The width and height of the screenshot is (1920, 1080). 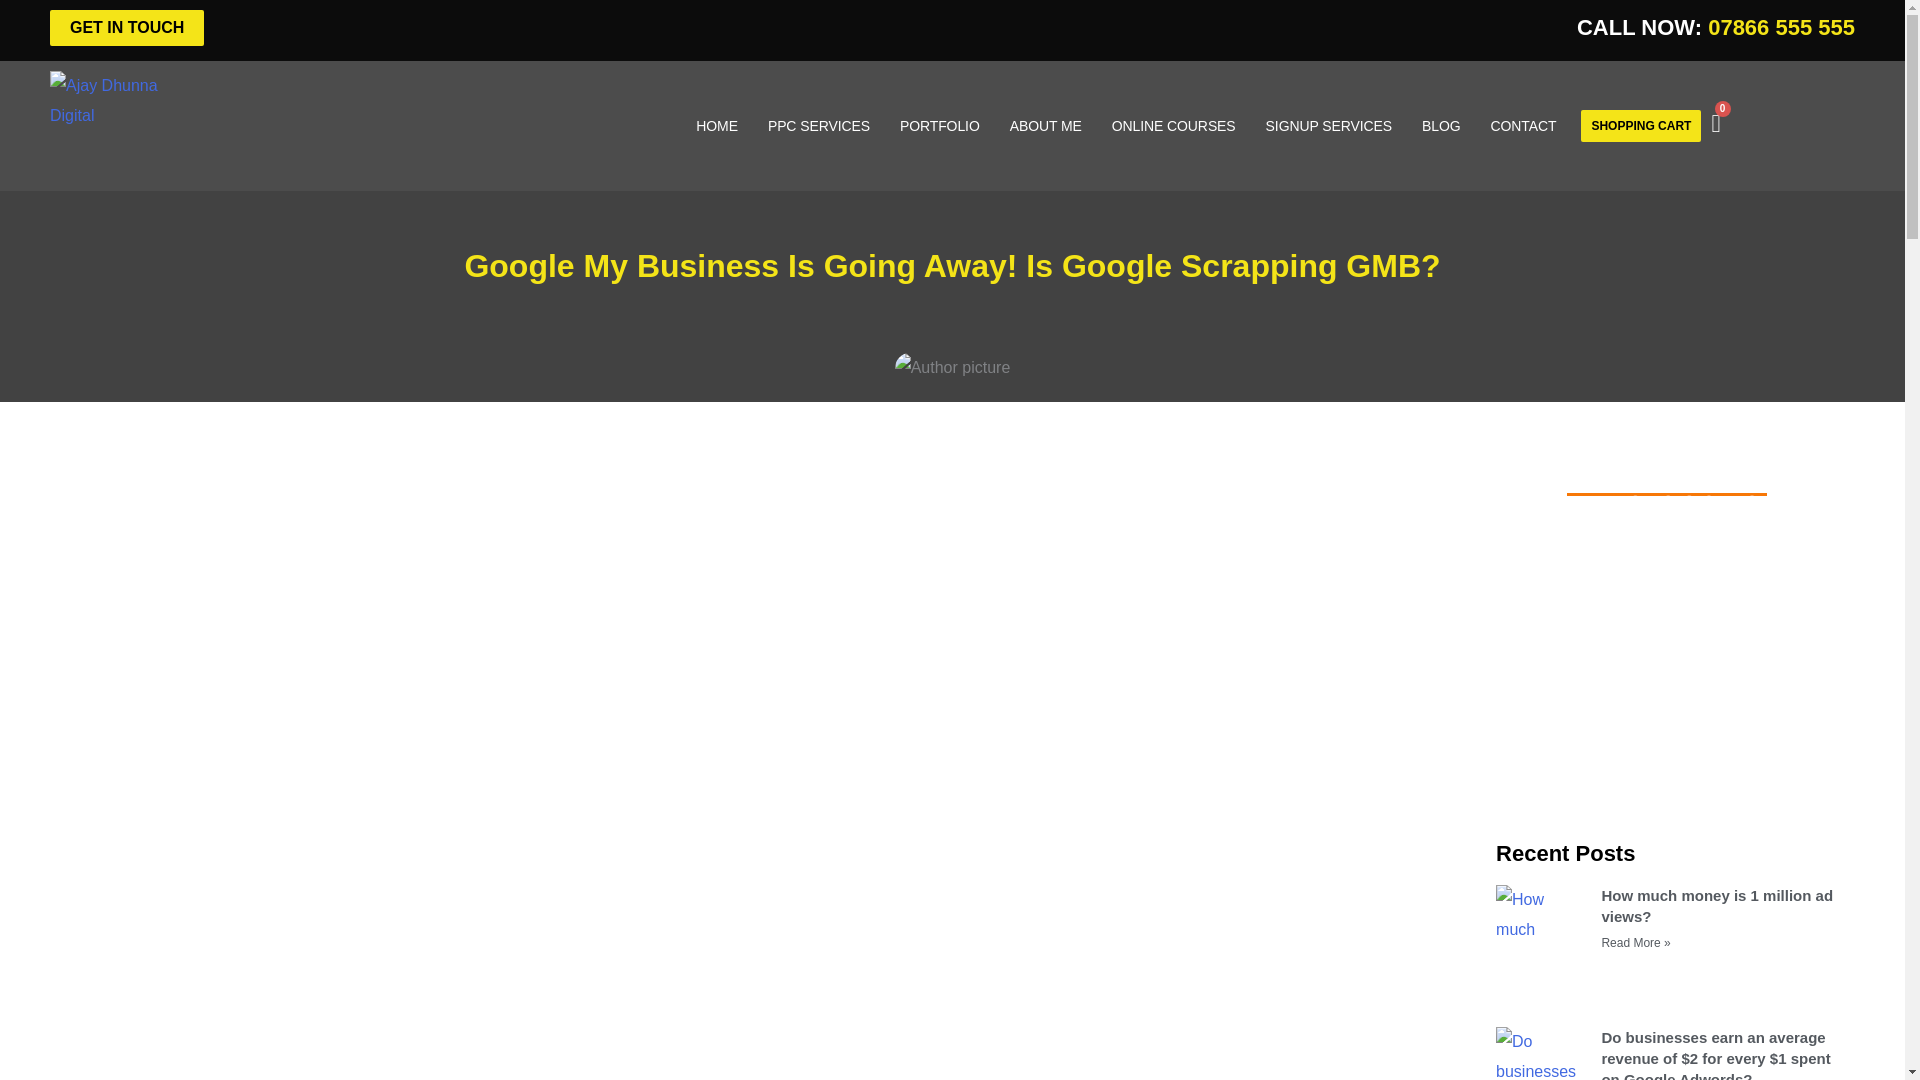 I want to click on PORTFOLIO, so click(x=940, y=126).